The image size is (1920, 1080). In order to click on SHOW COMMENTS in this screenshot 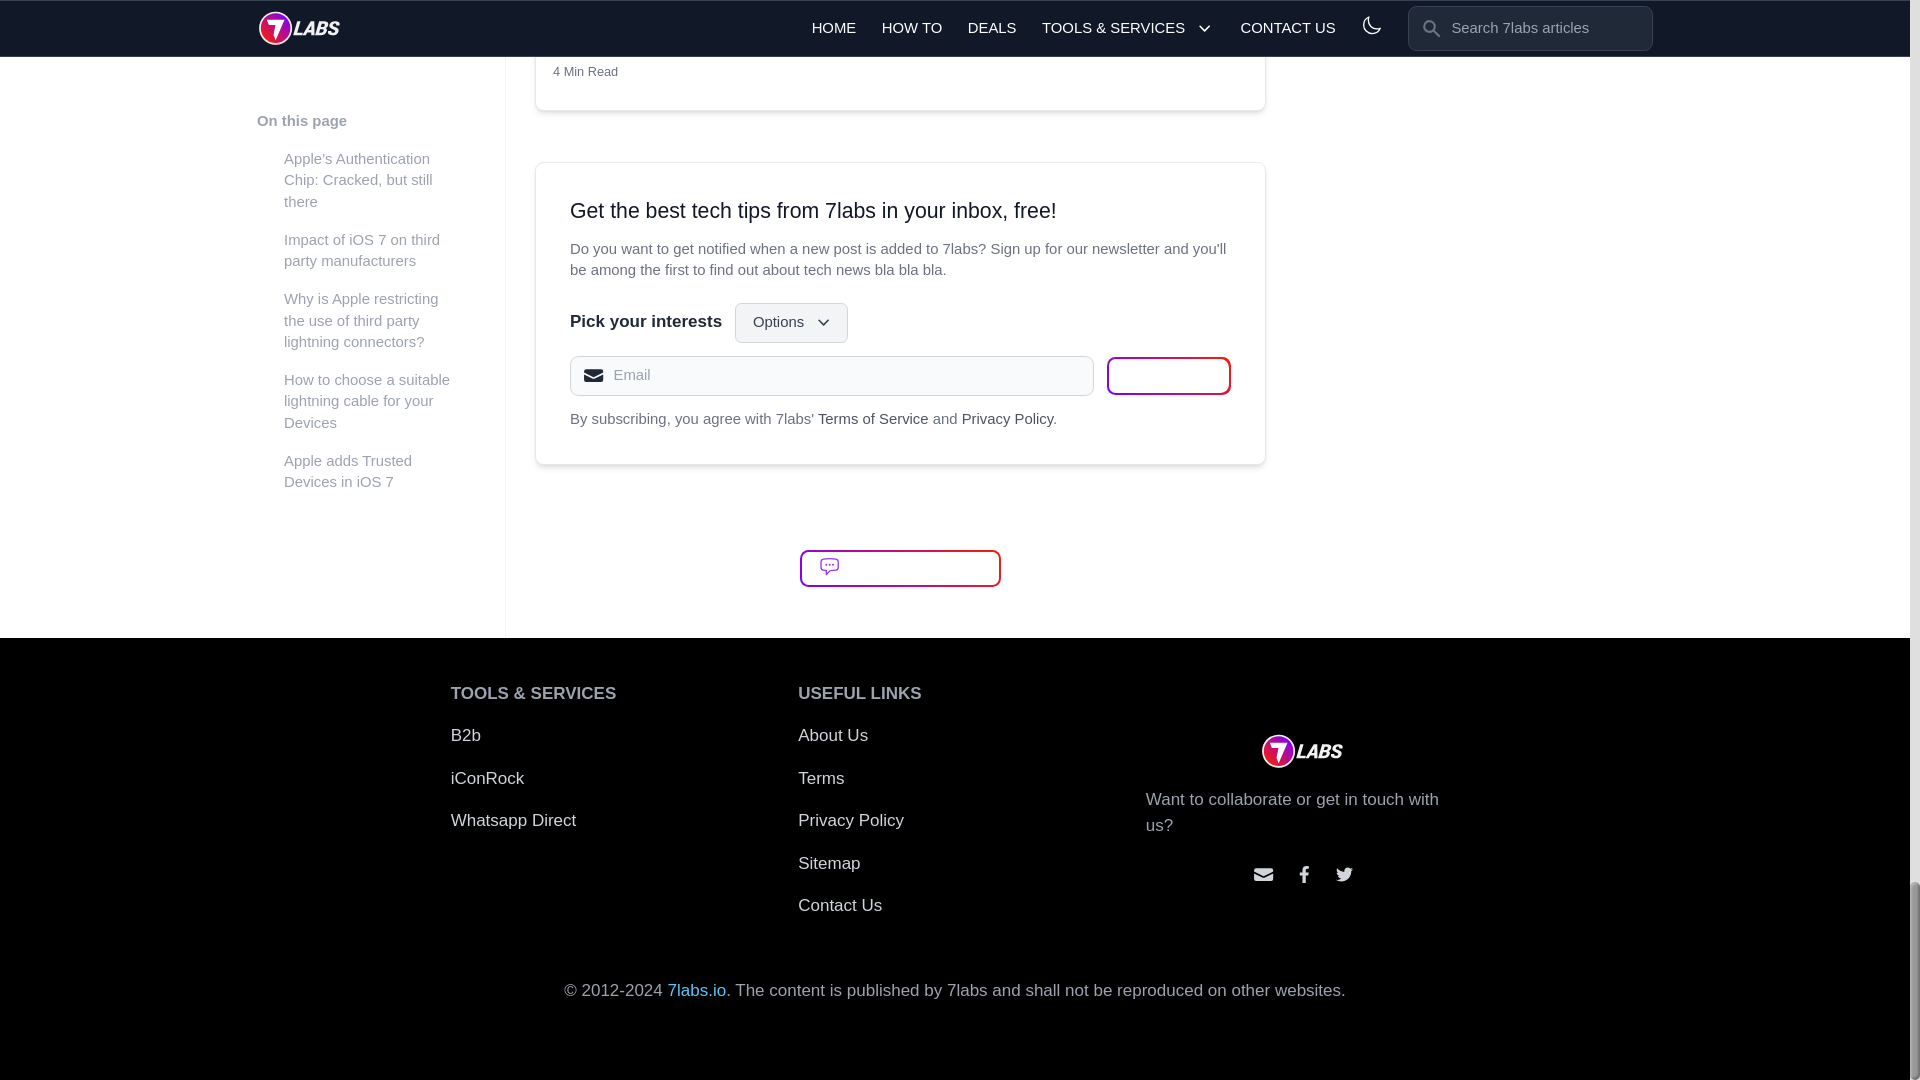, I will do `click(1168, 376)`.